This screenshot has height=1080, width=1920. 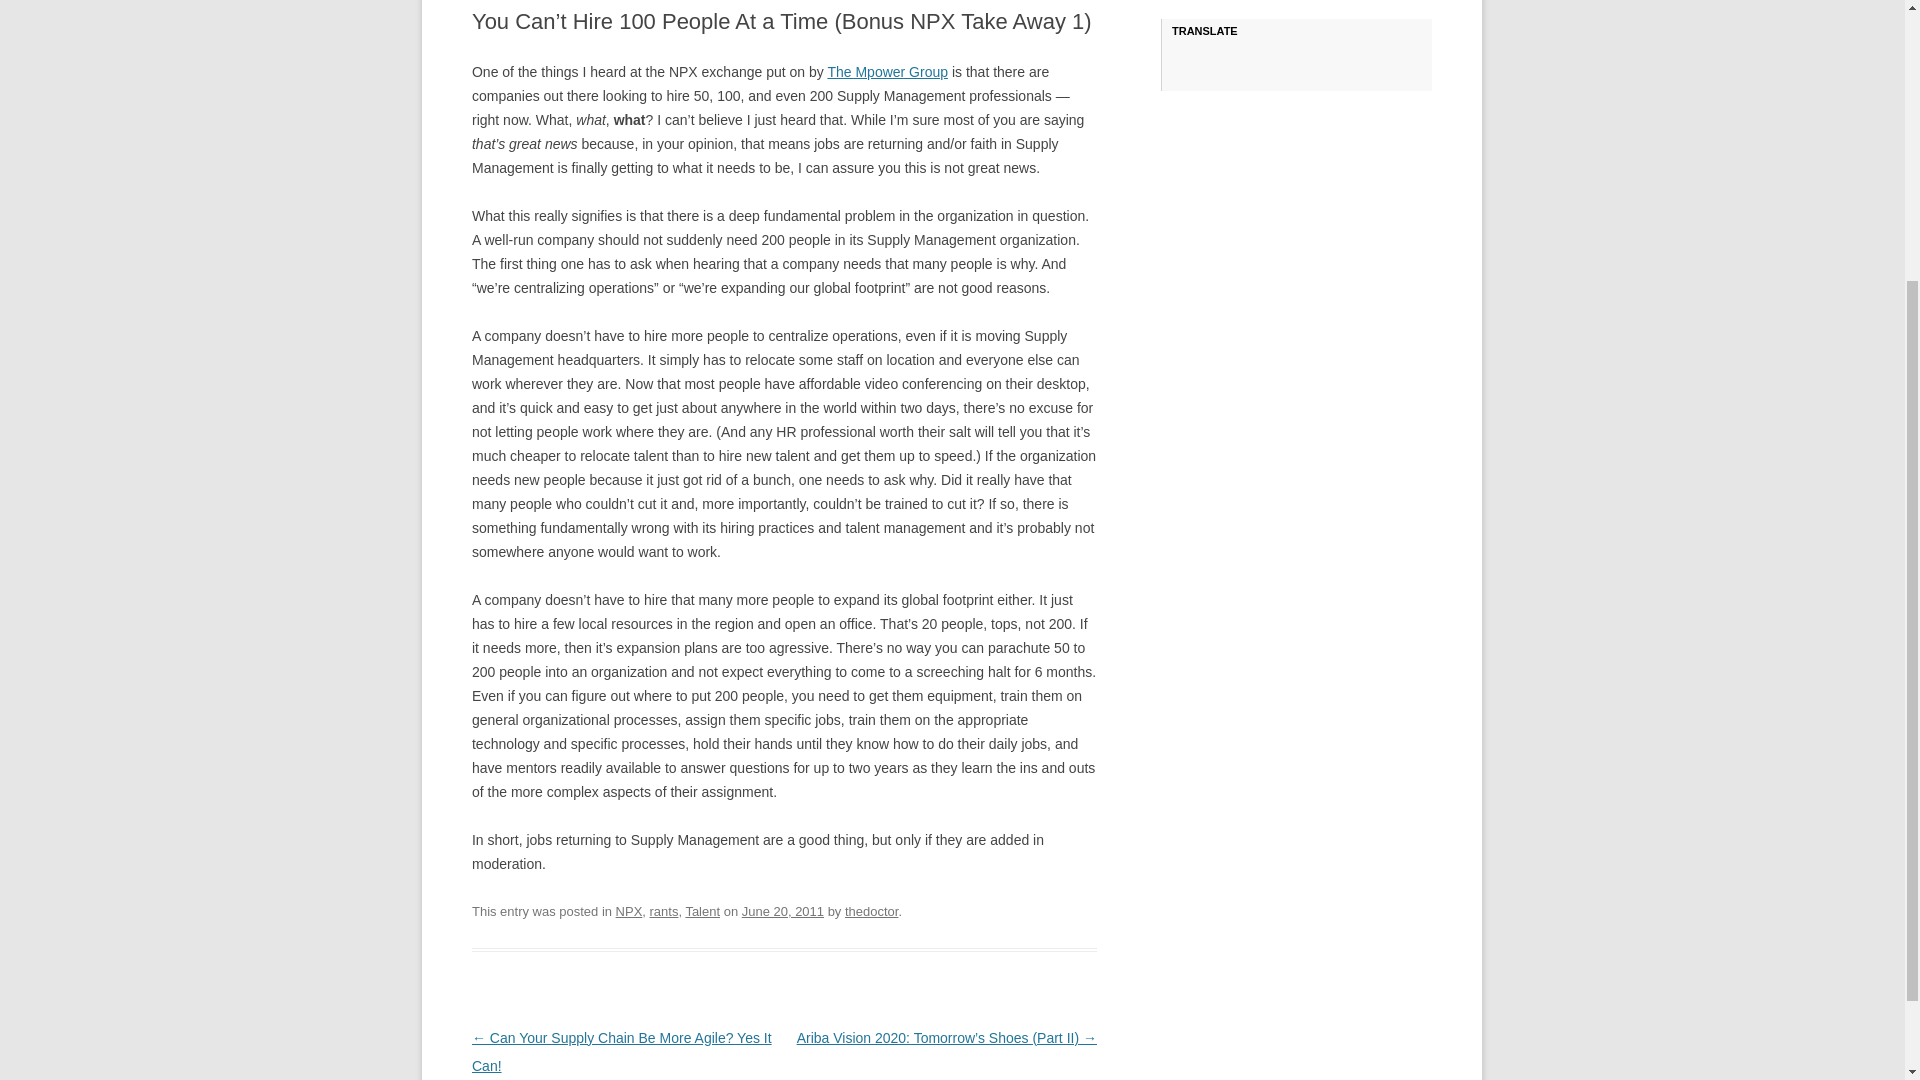 What do you see at coordinates (630, 911) in the screenshot?
I see `NPX` at bounding box center [630, 911].